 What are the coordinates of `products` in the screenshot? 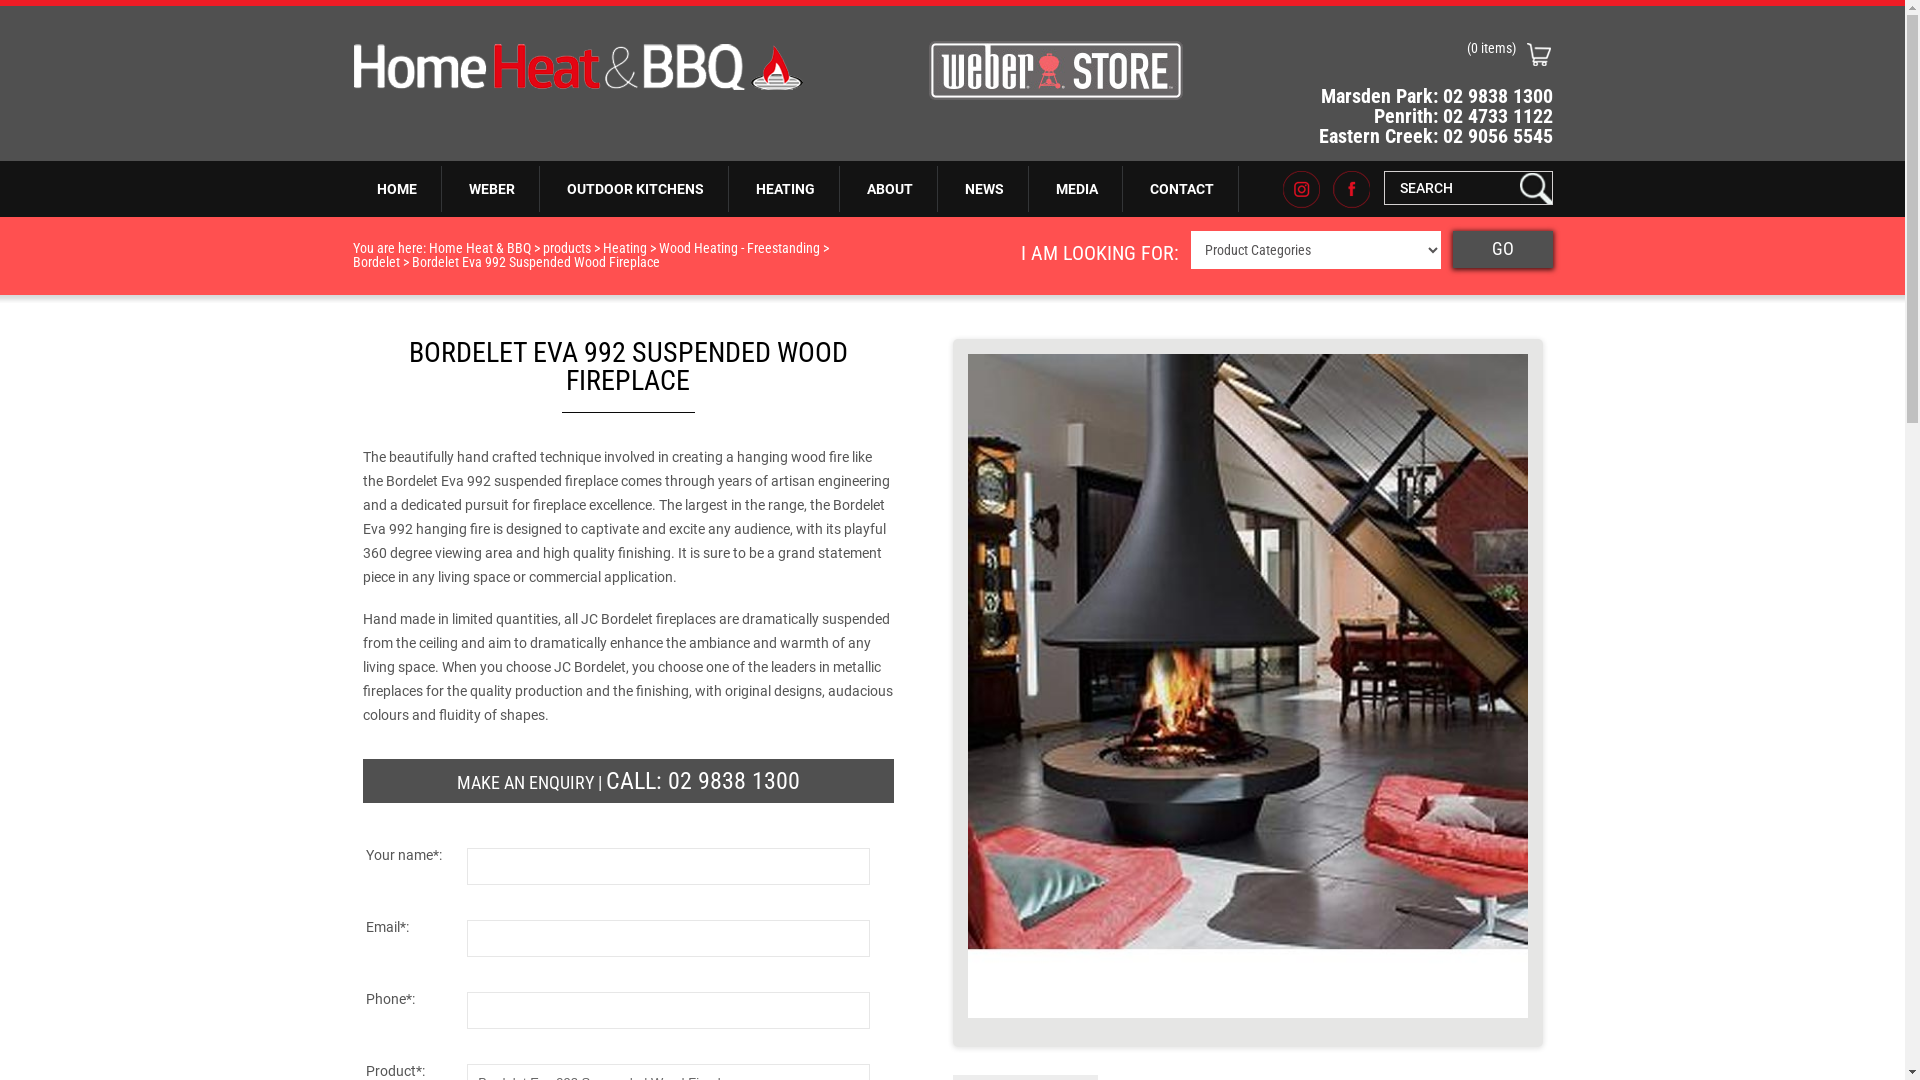 It's located at (566, 248).